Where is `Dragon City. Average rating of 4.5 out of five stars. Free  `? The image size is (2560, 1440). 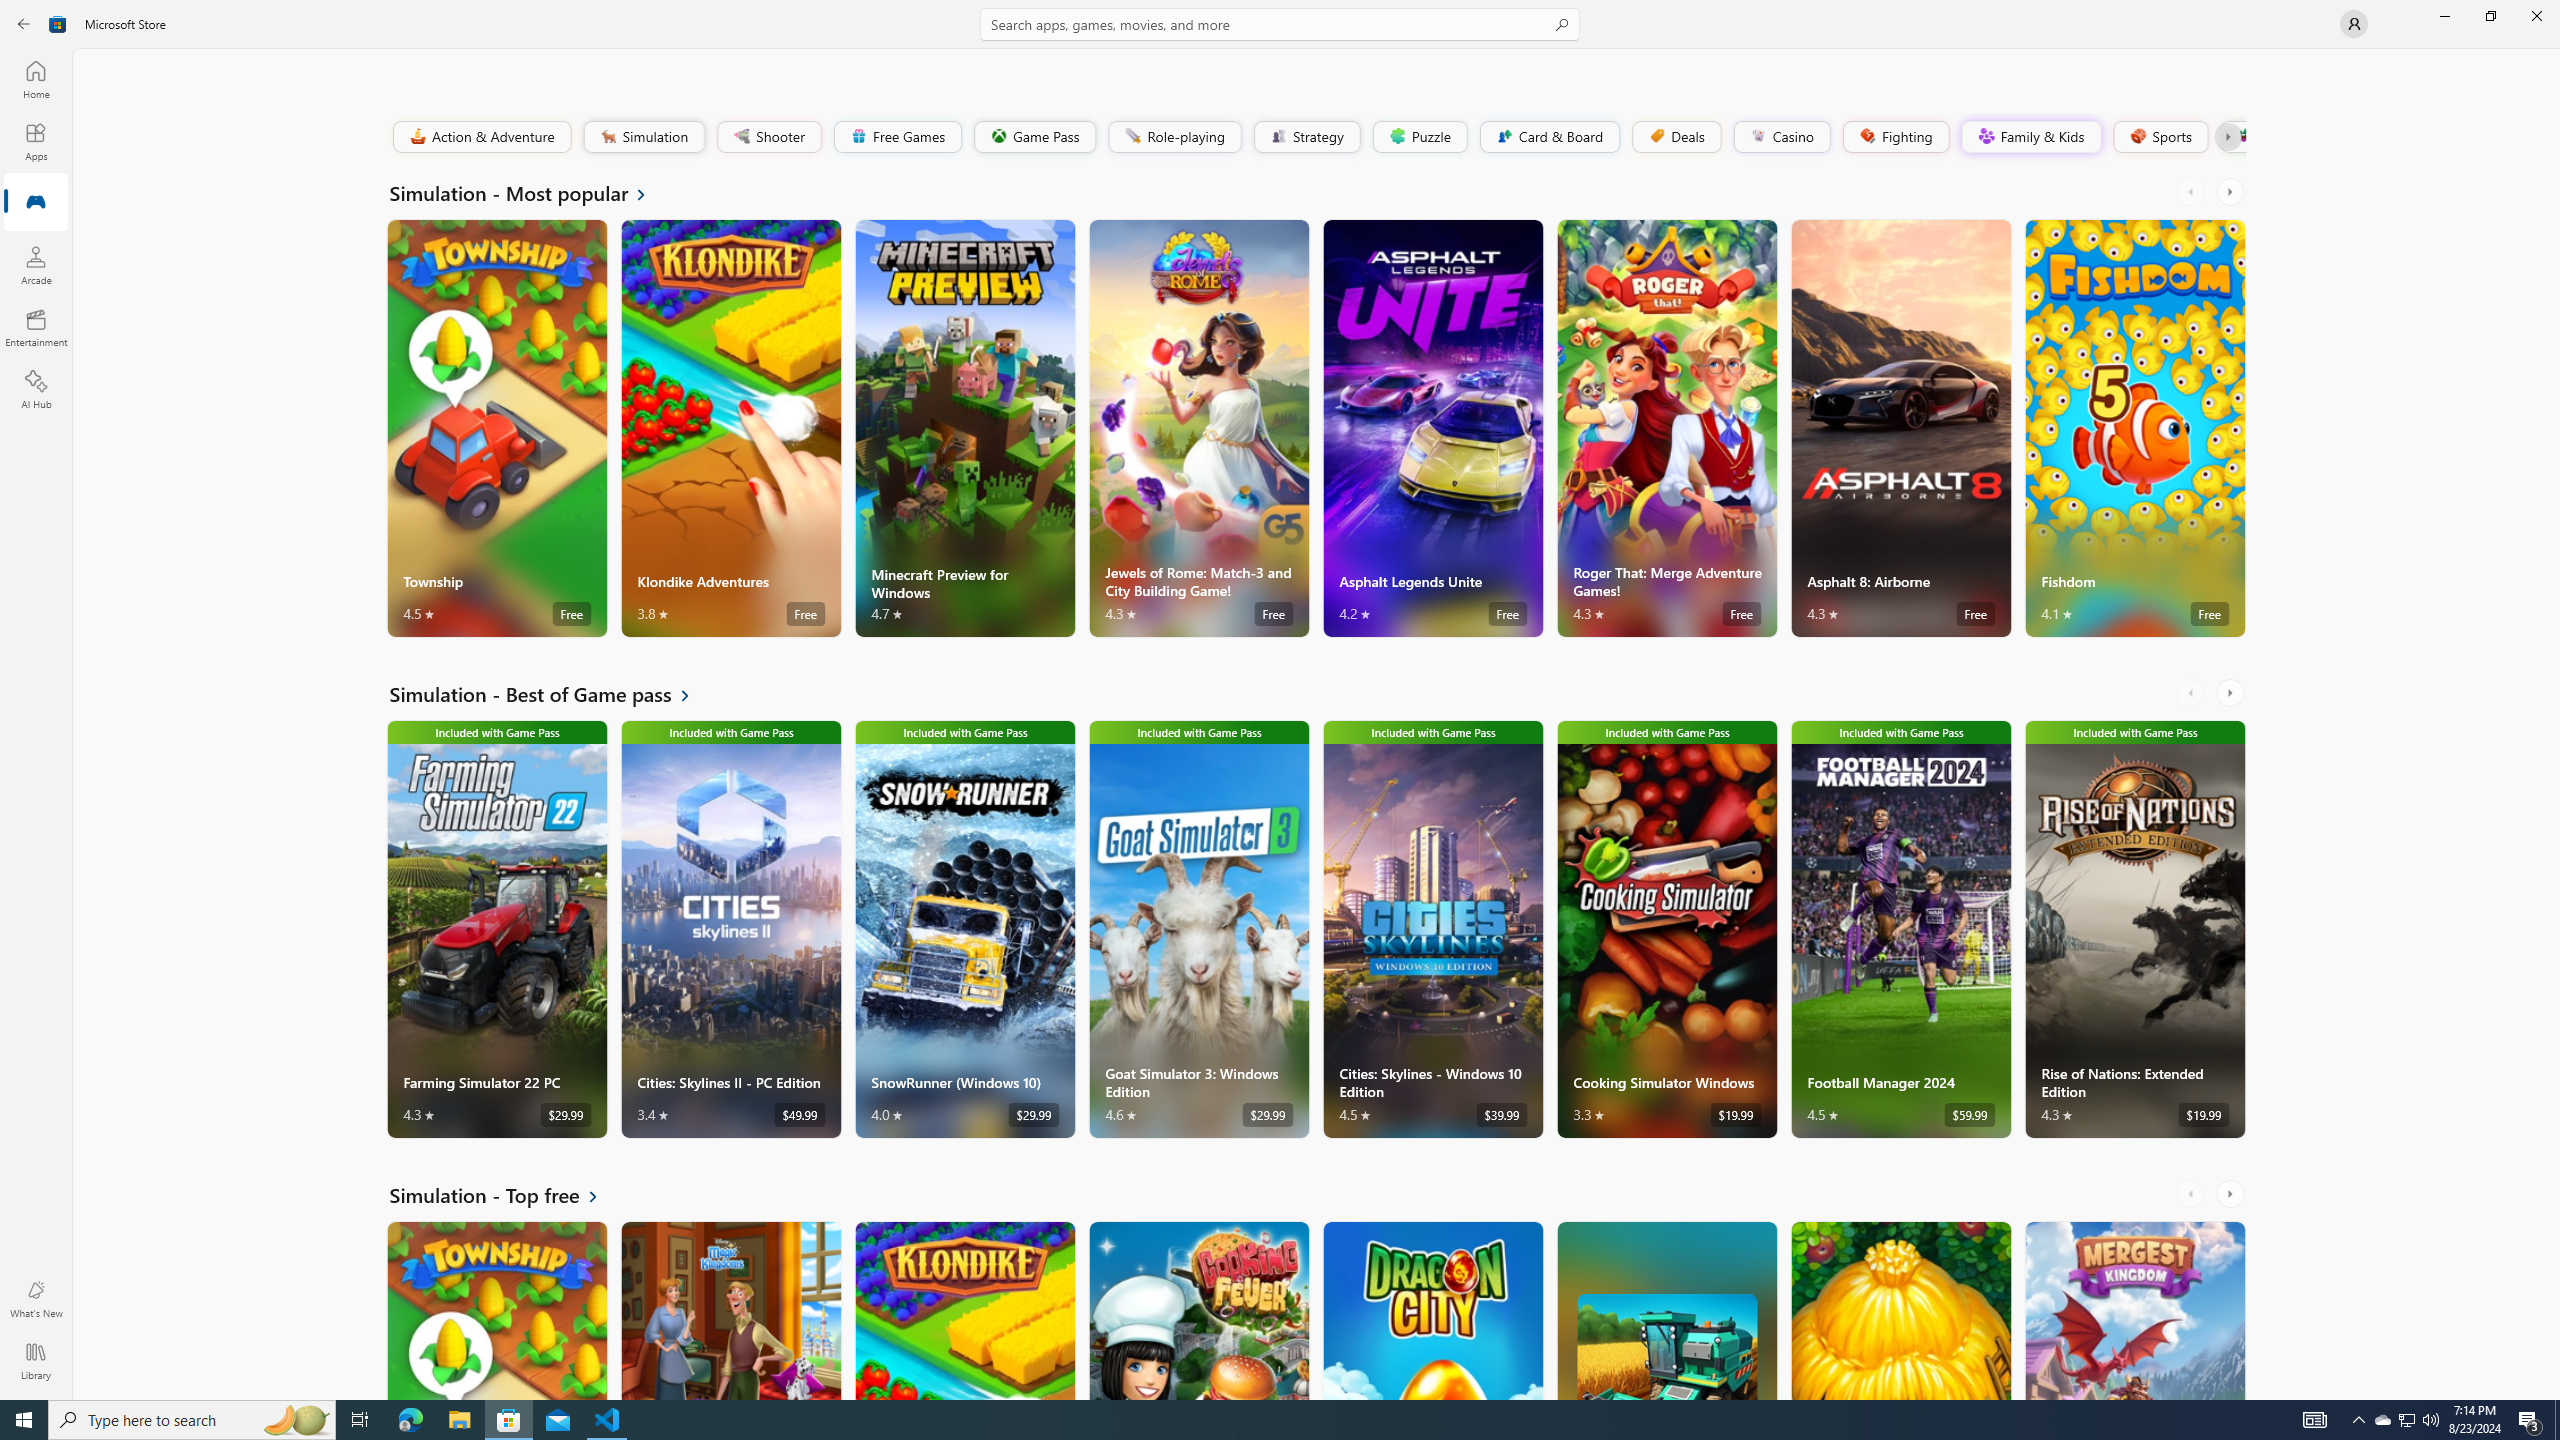
Dragon City. Average rating of 4.5 out of five stars. Free   is located at coordinates (1432, 1310).